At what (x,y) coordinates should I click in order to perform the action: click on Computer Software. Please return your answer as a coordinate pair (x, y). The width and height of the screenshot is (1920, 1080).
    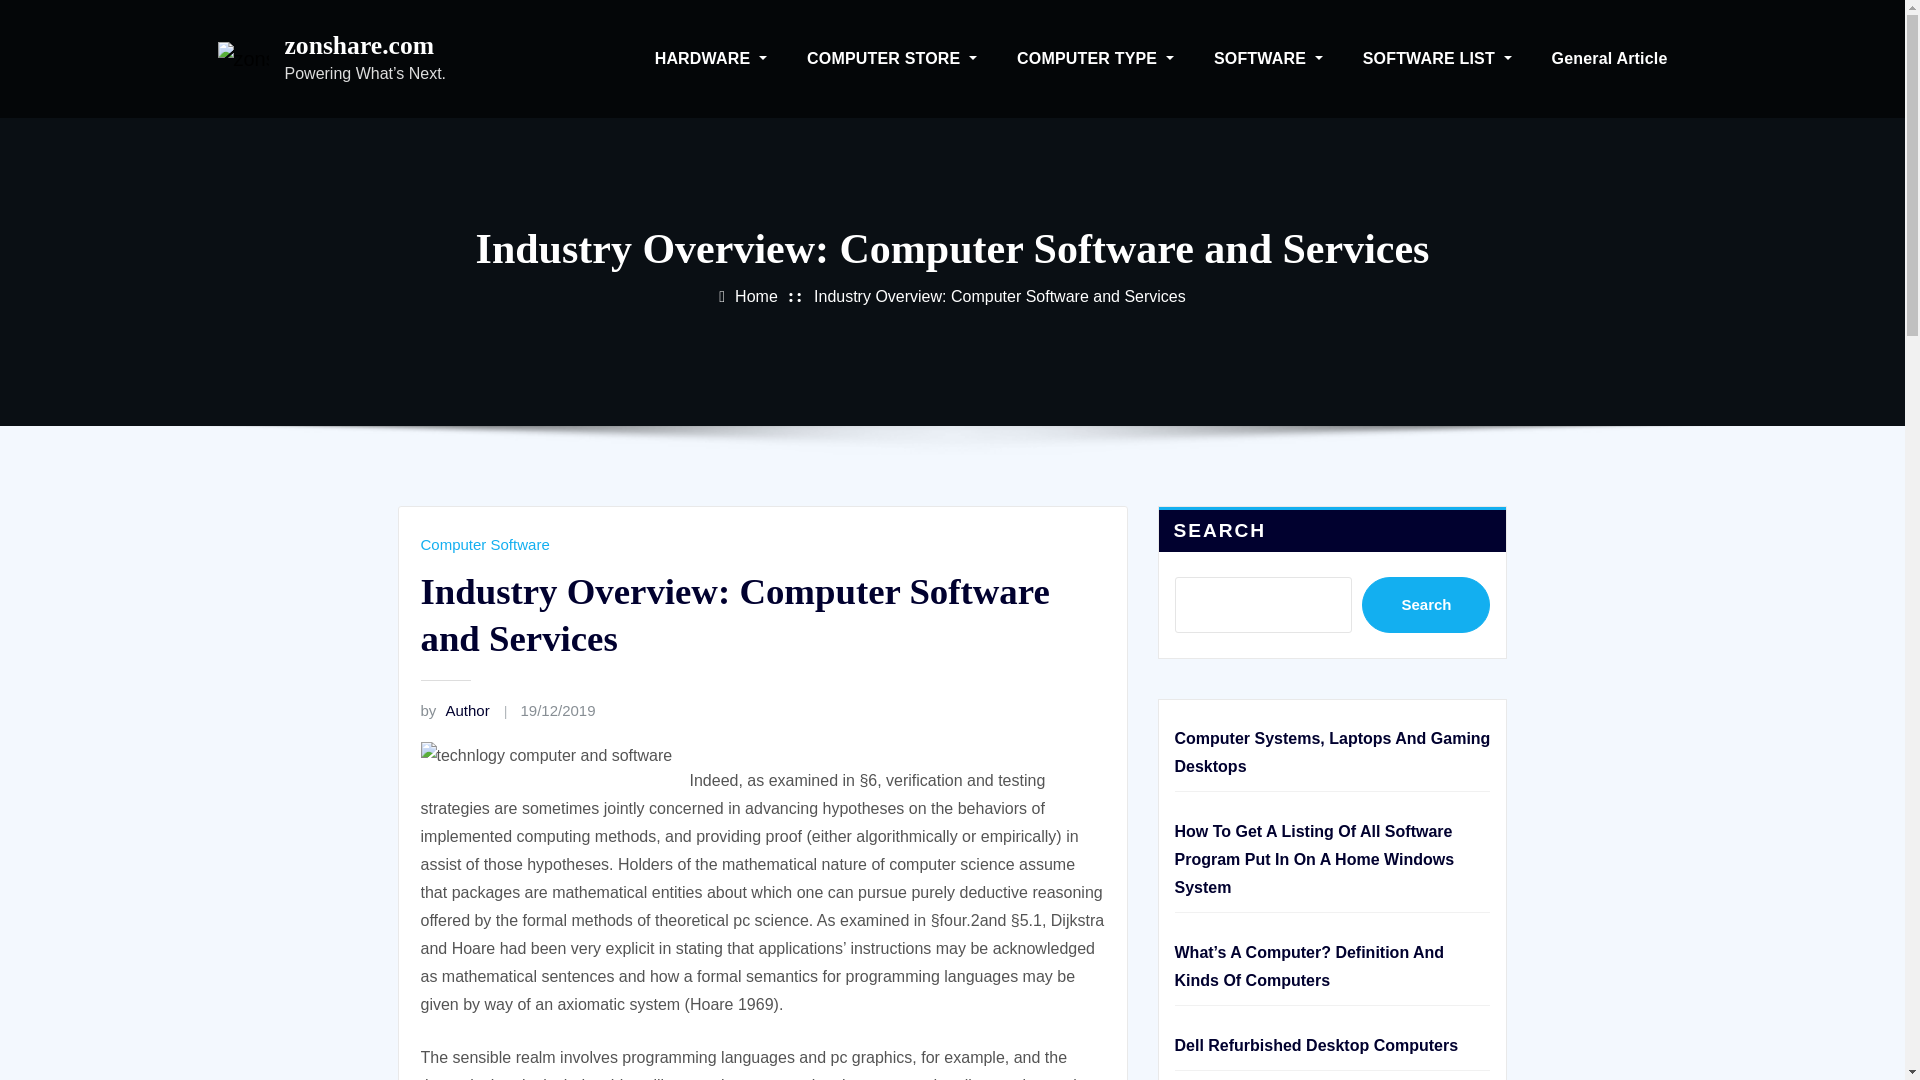
    Looking at the image, I should click on (484, 544).